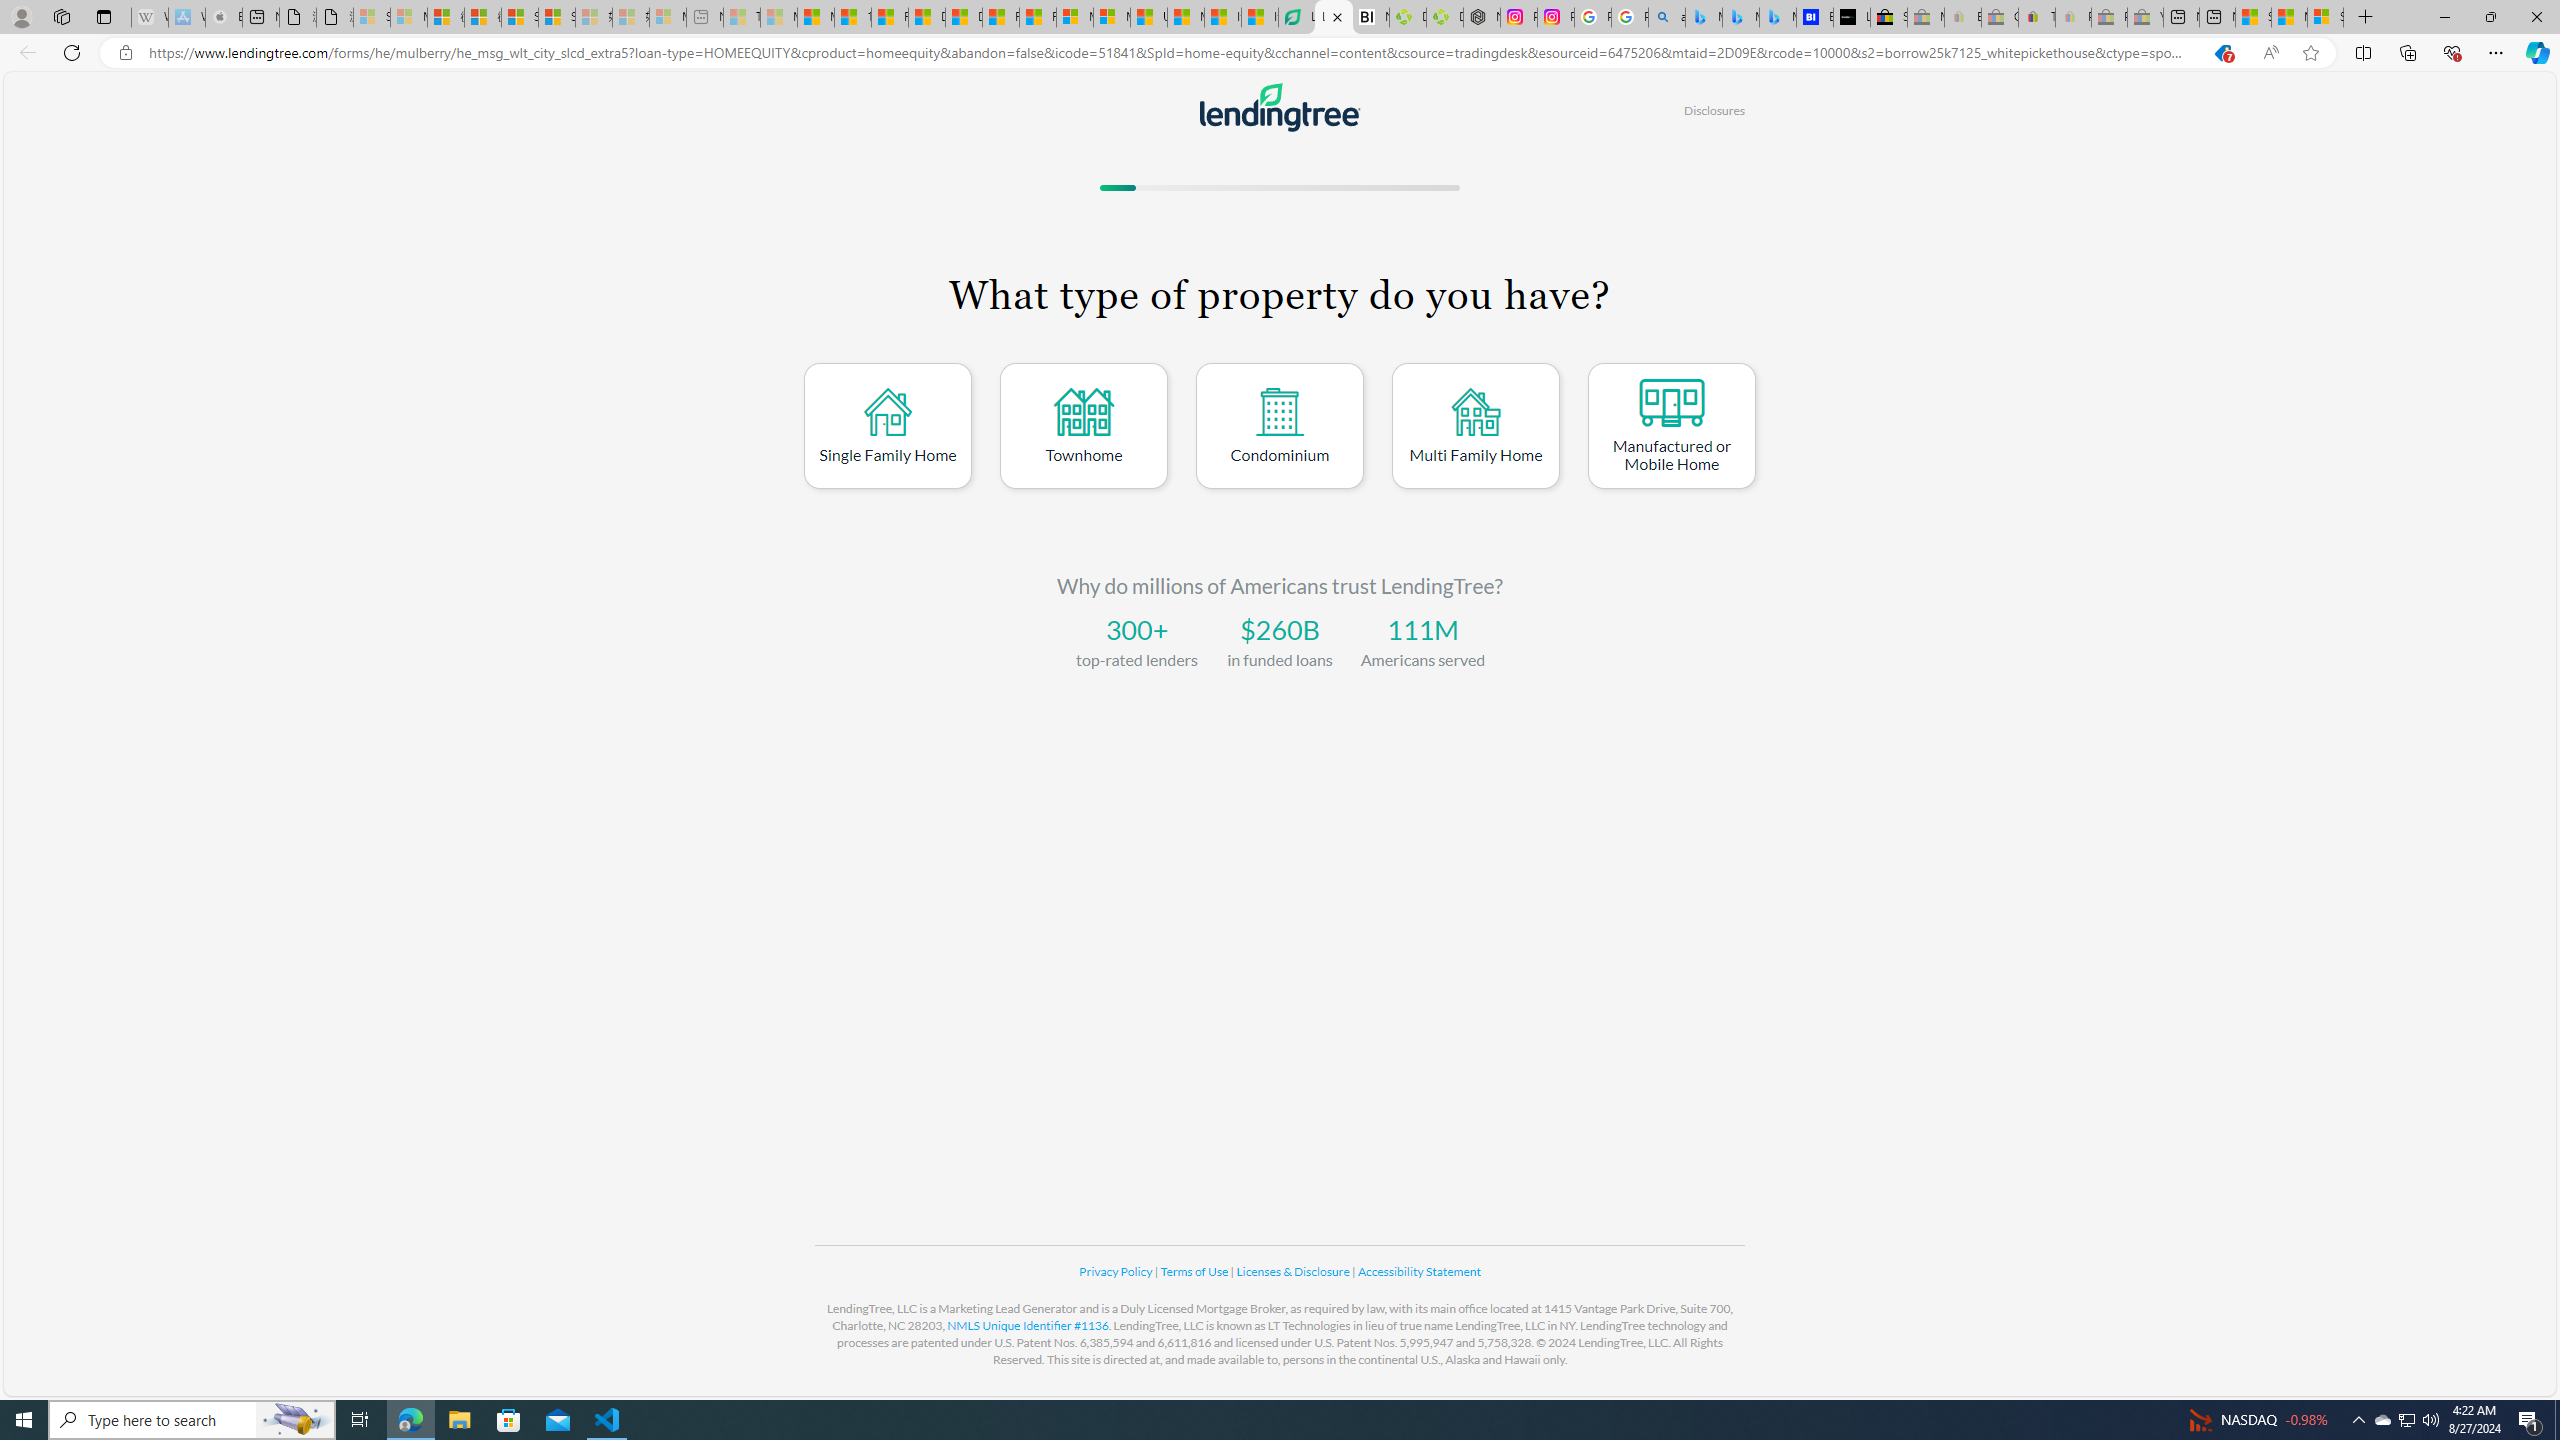 This screenshot has height=1440, width=2560. Describe the element at coordinates (1703, 17) in the screenshot. I see `Microsoft Bing Travel - Flights from Hong Kong to Bangkok` at that location.